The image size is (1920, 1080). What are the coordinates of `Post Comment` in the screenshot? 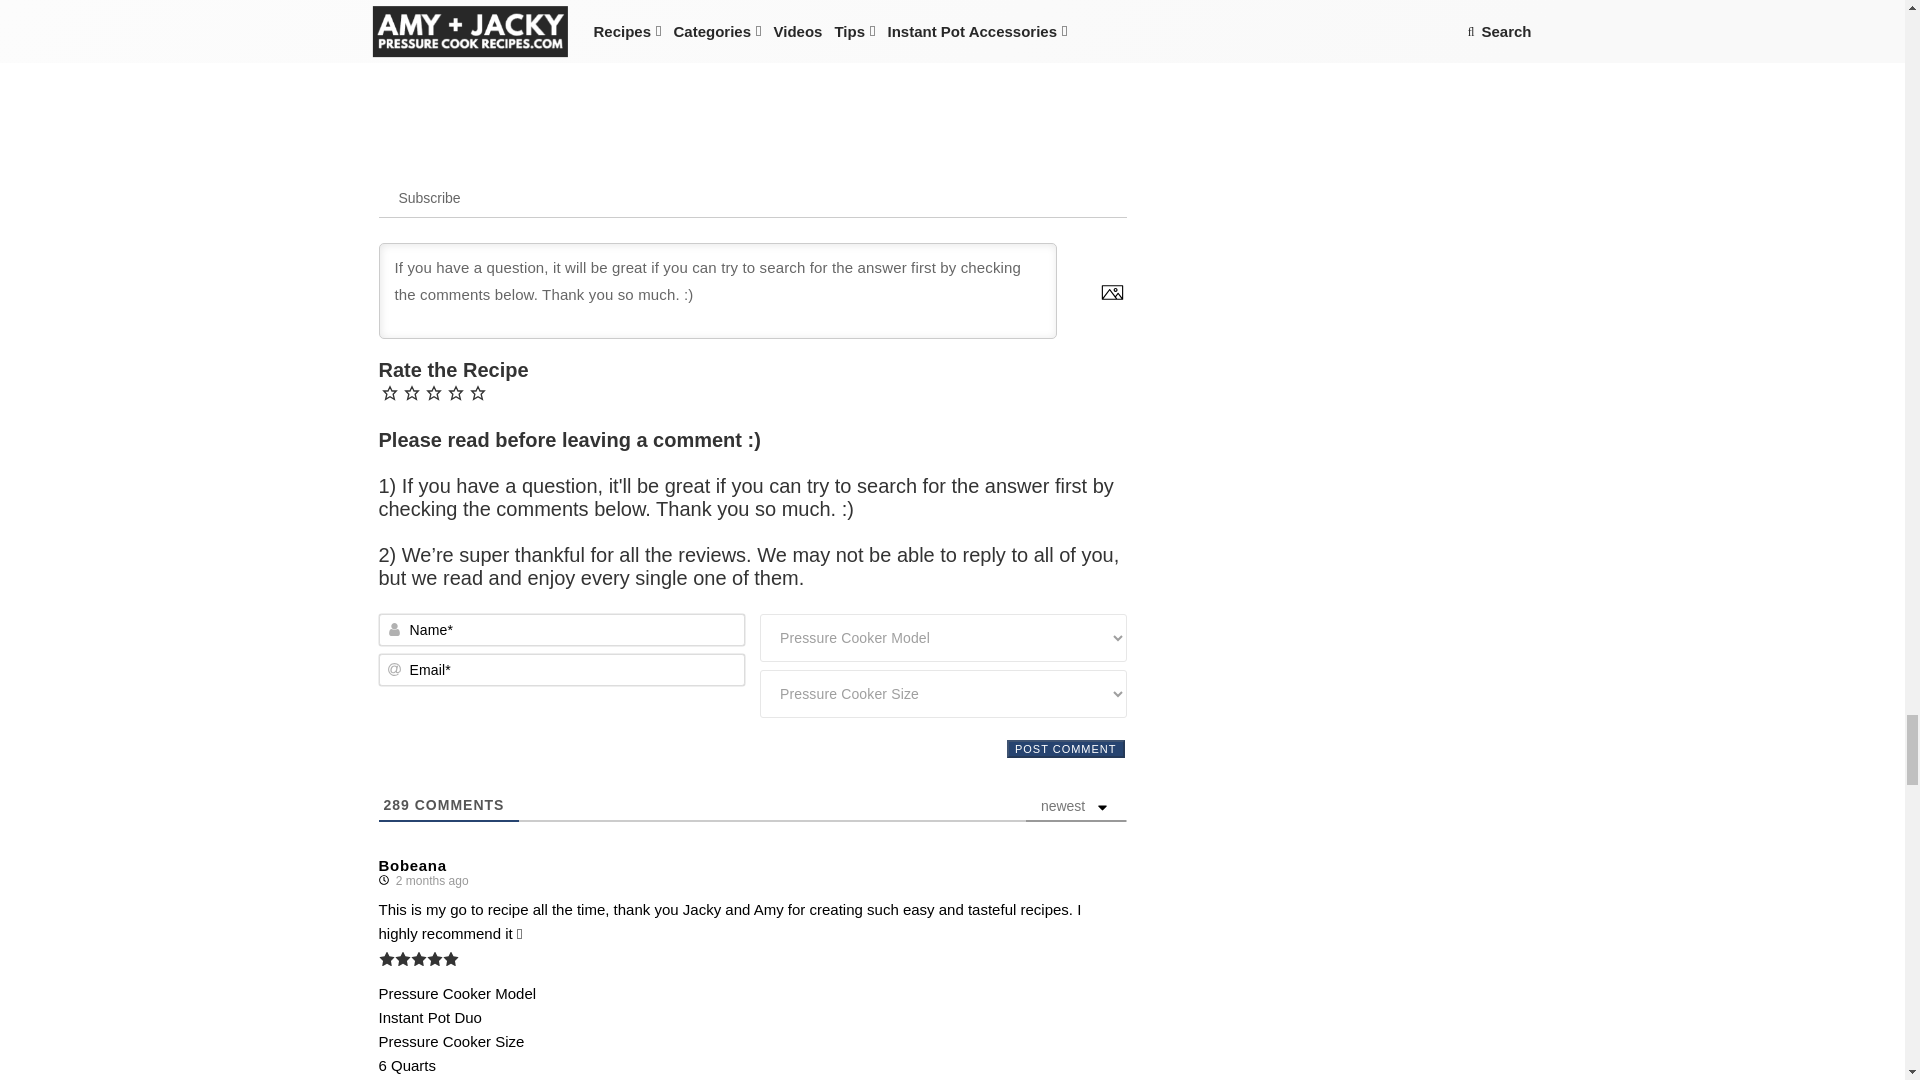 It's located at (1066, 748).